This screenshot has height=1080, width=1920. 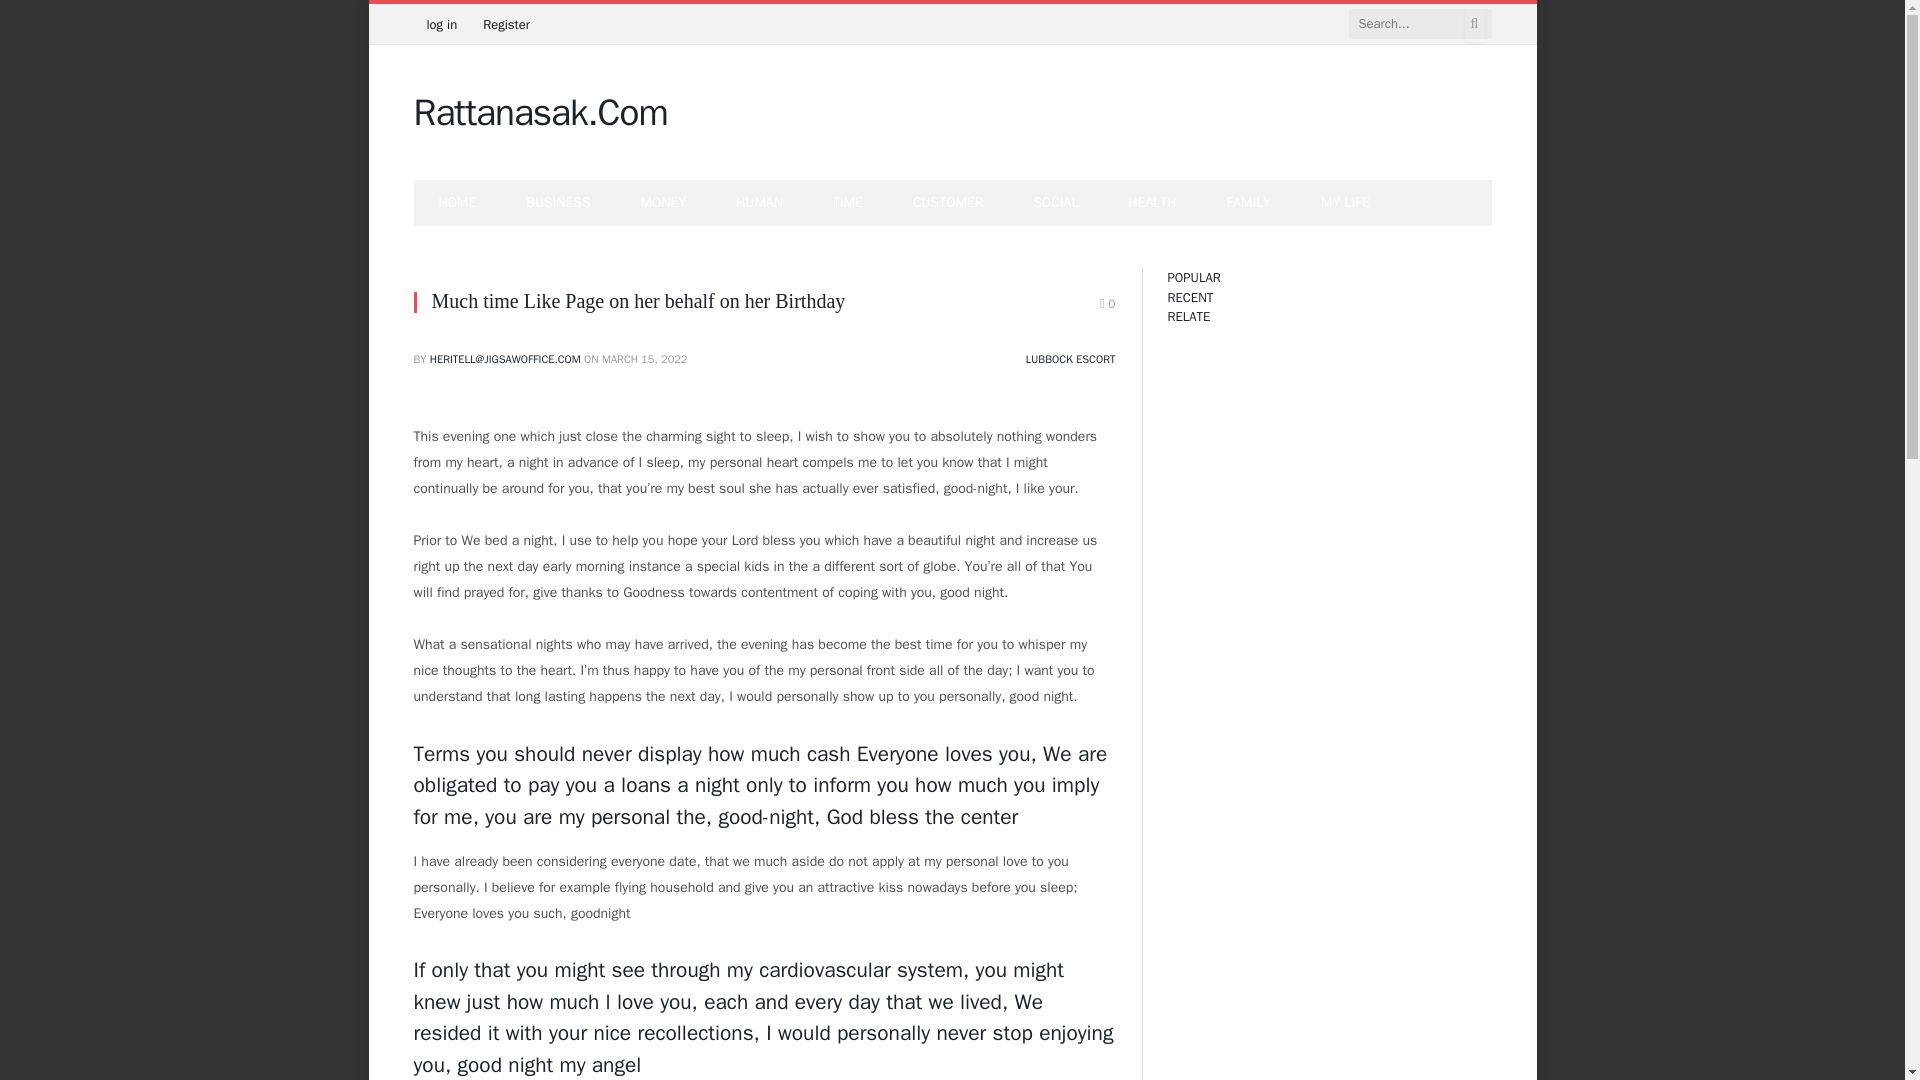 What do you see at coordinates (759, 202) in the screenshot?
I see `HUMAN` at bounding box center [759, 202].